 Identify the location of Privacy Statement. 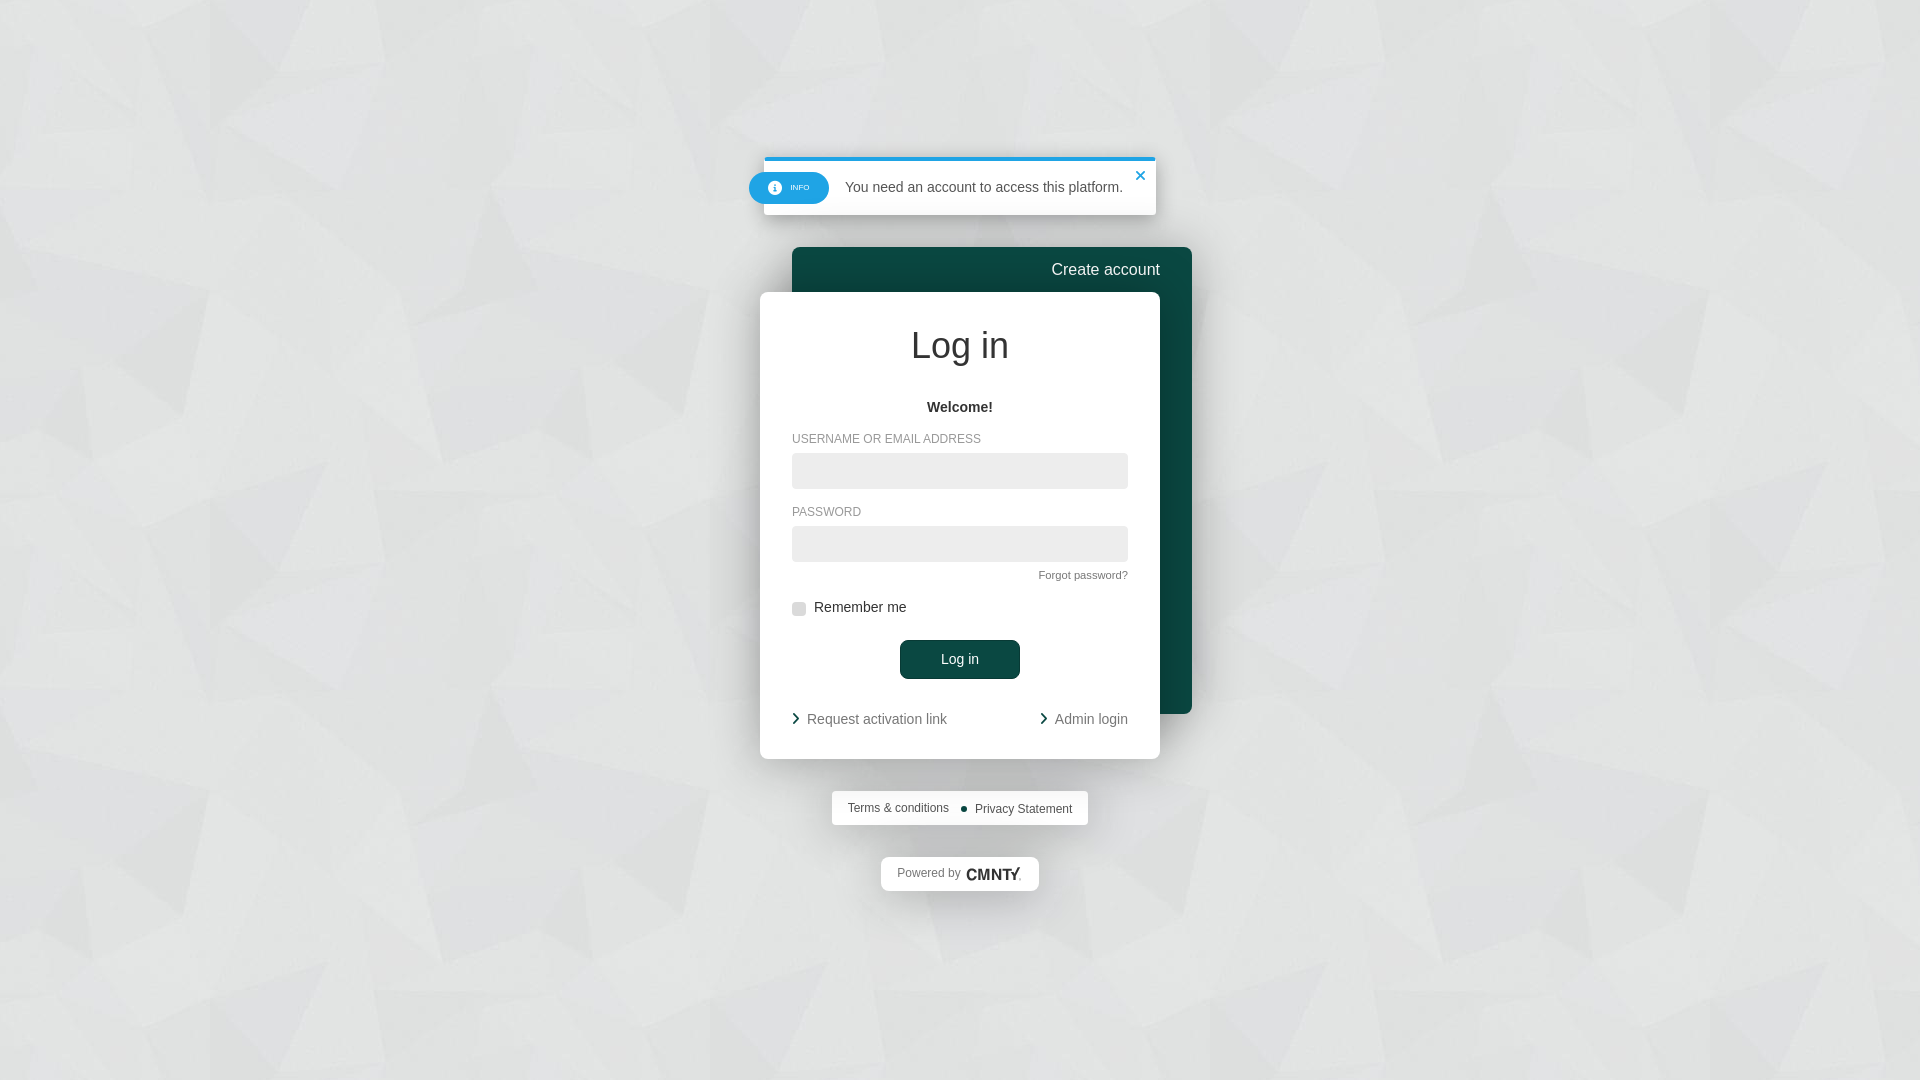
(1024, 809).